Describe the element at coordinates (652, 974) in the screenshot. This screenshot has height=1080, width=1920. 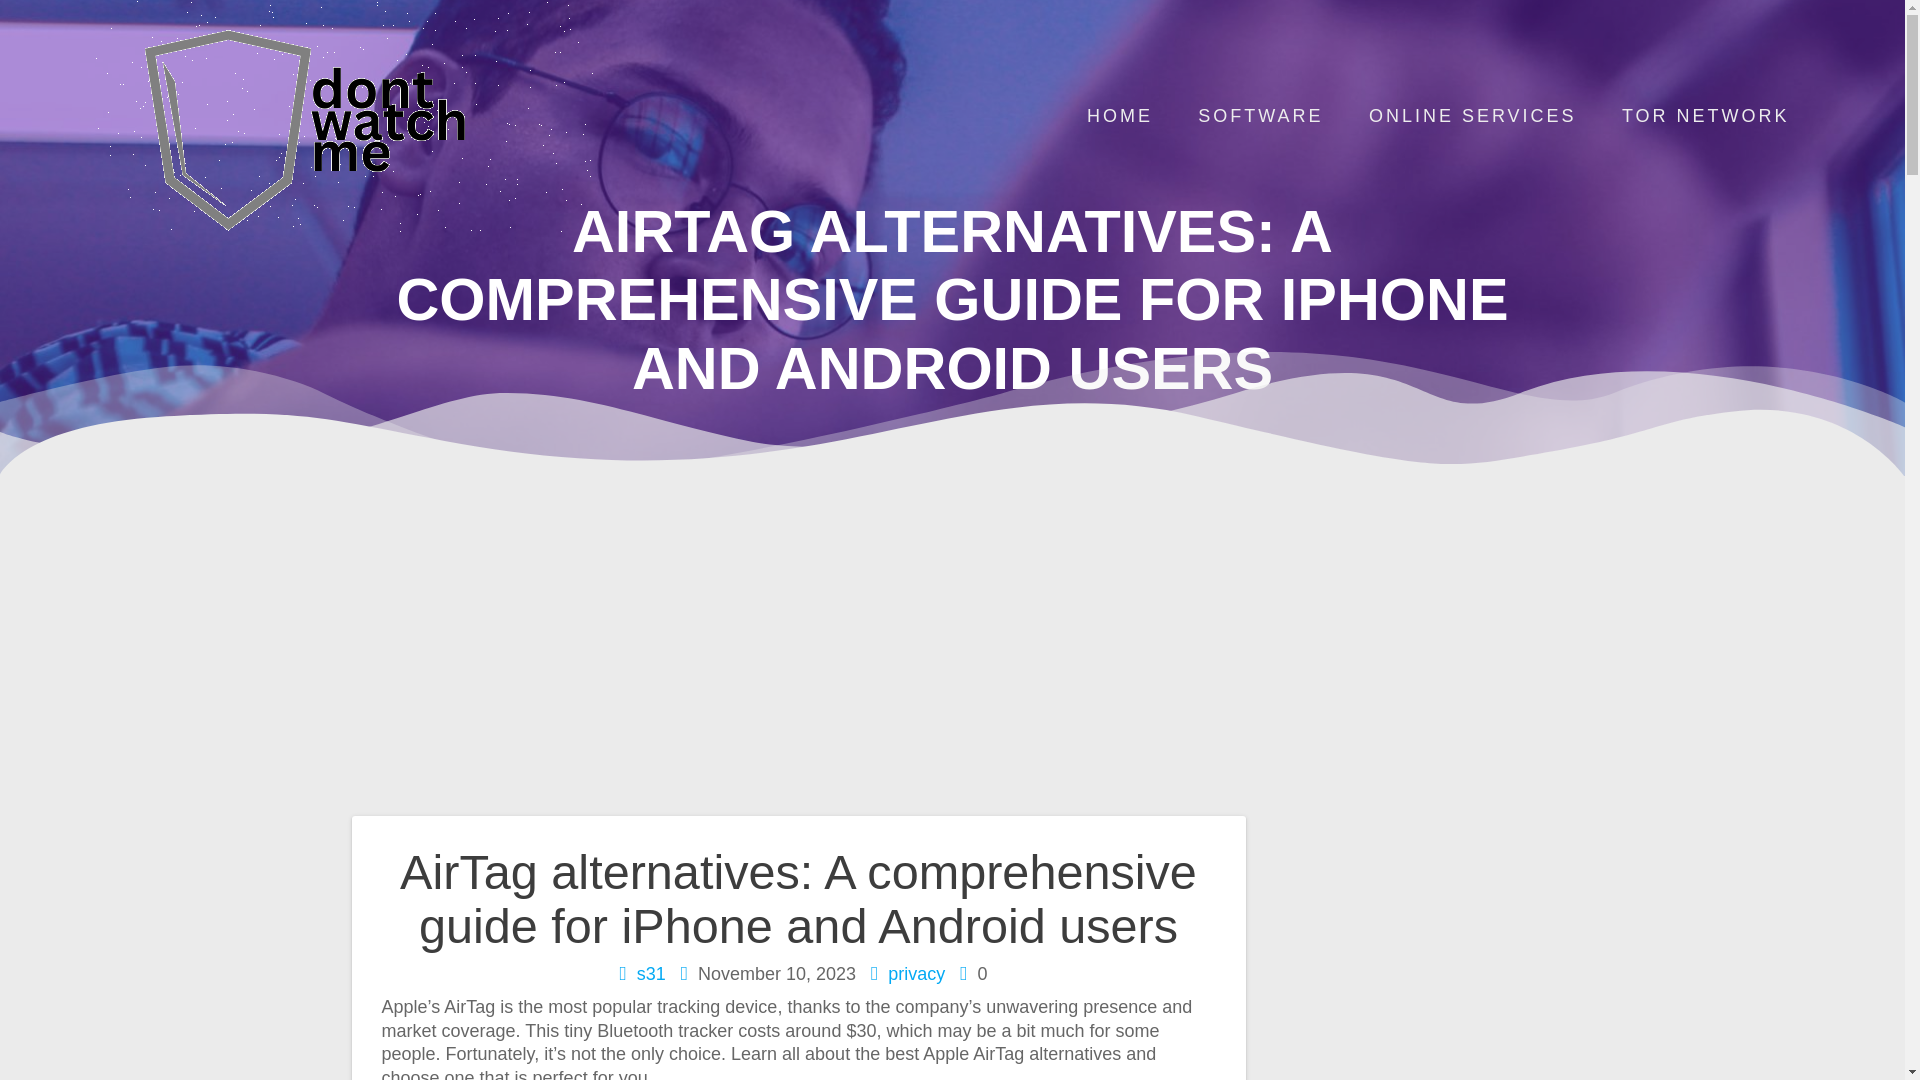
I see `Posts by s31` at that location.